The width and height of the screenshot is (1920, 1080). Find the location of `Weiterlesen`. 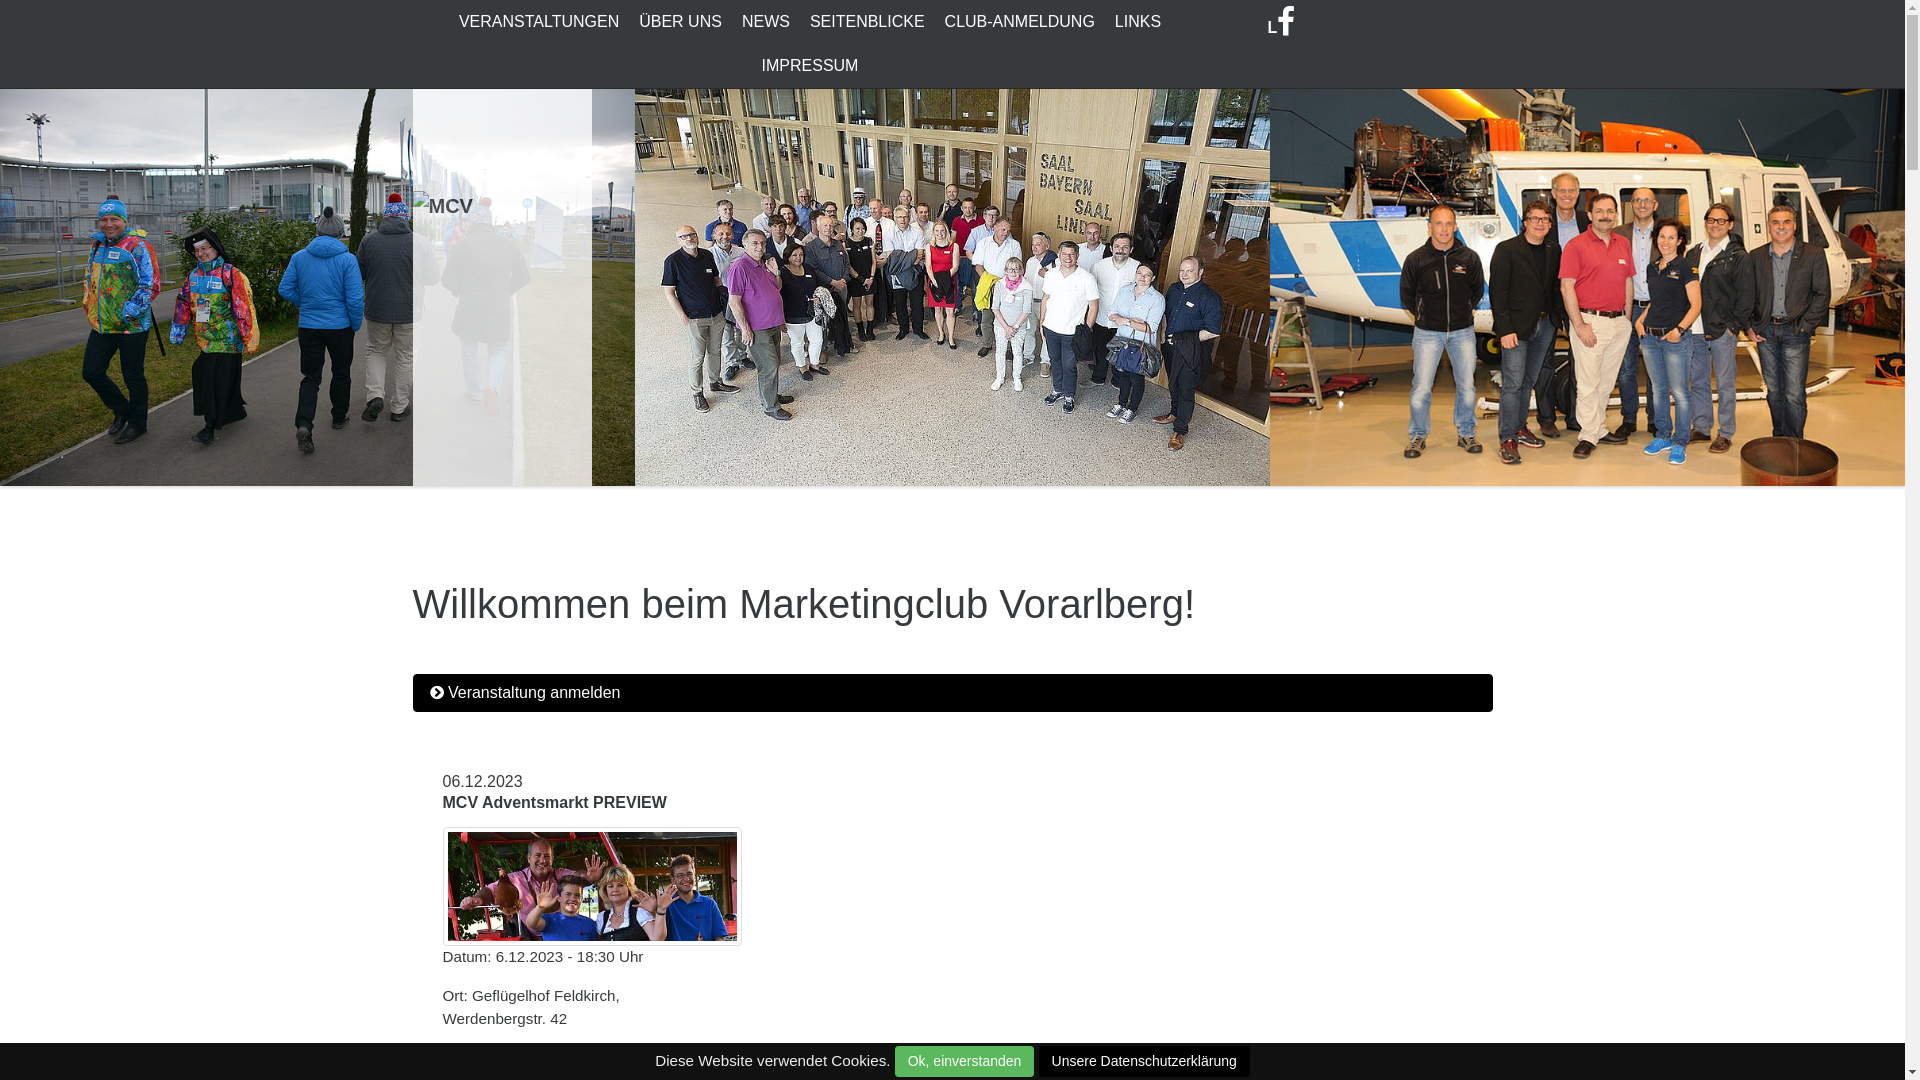

Weiterlesen is located at coordinates (494, 1060).